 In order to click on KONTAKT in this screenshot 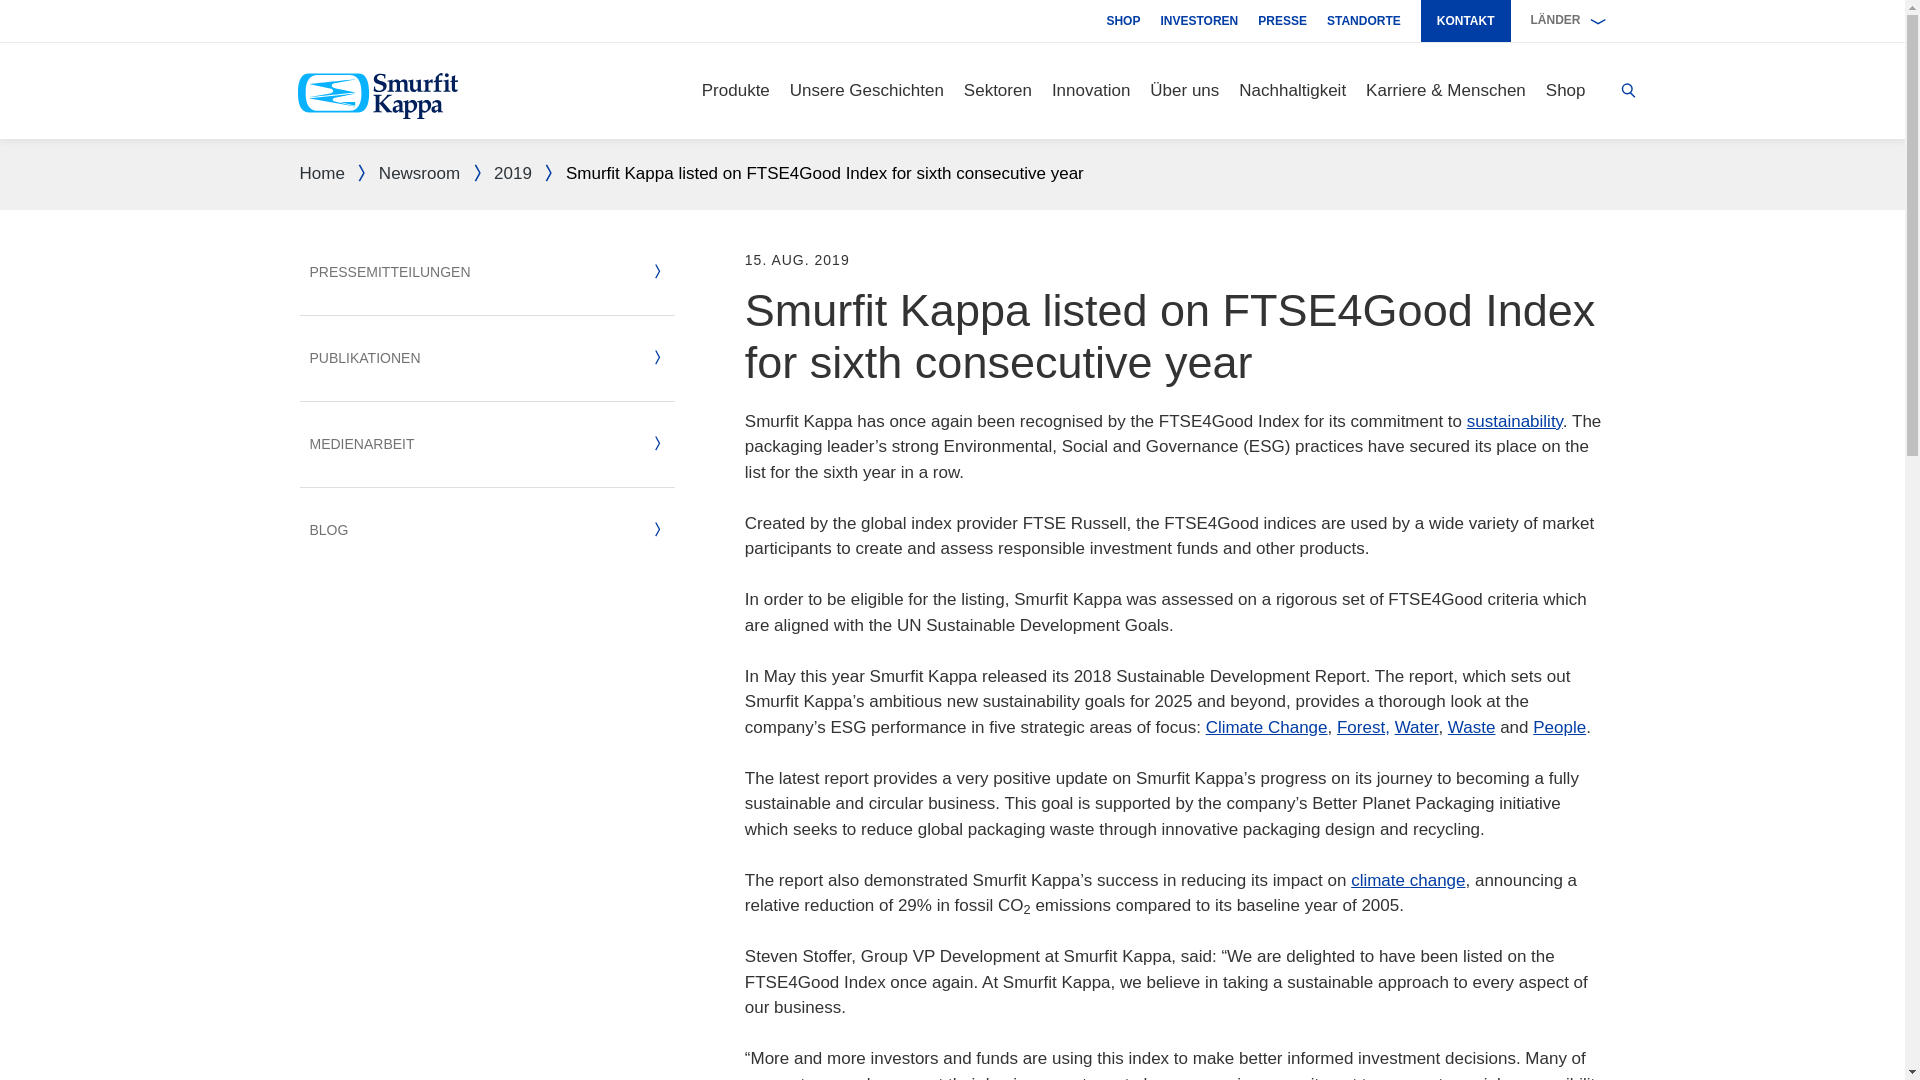, I will do `click(1466, 21)`.